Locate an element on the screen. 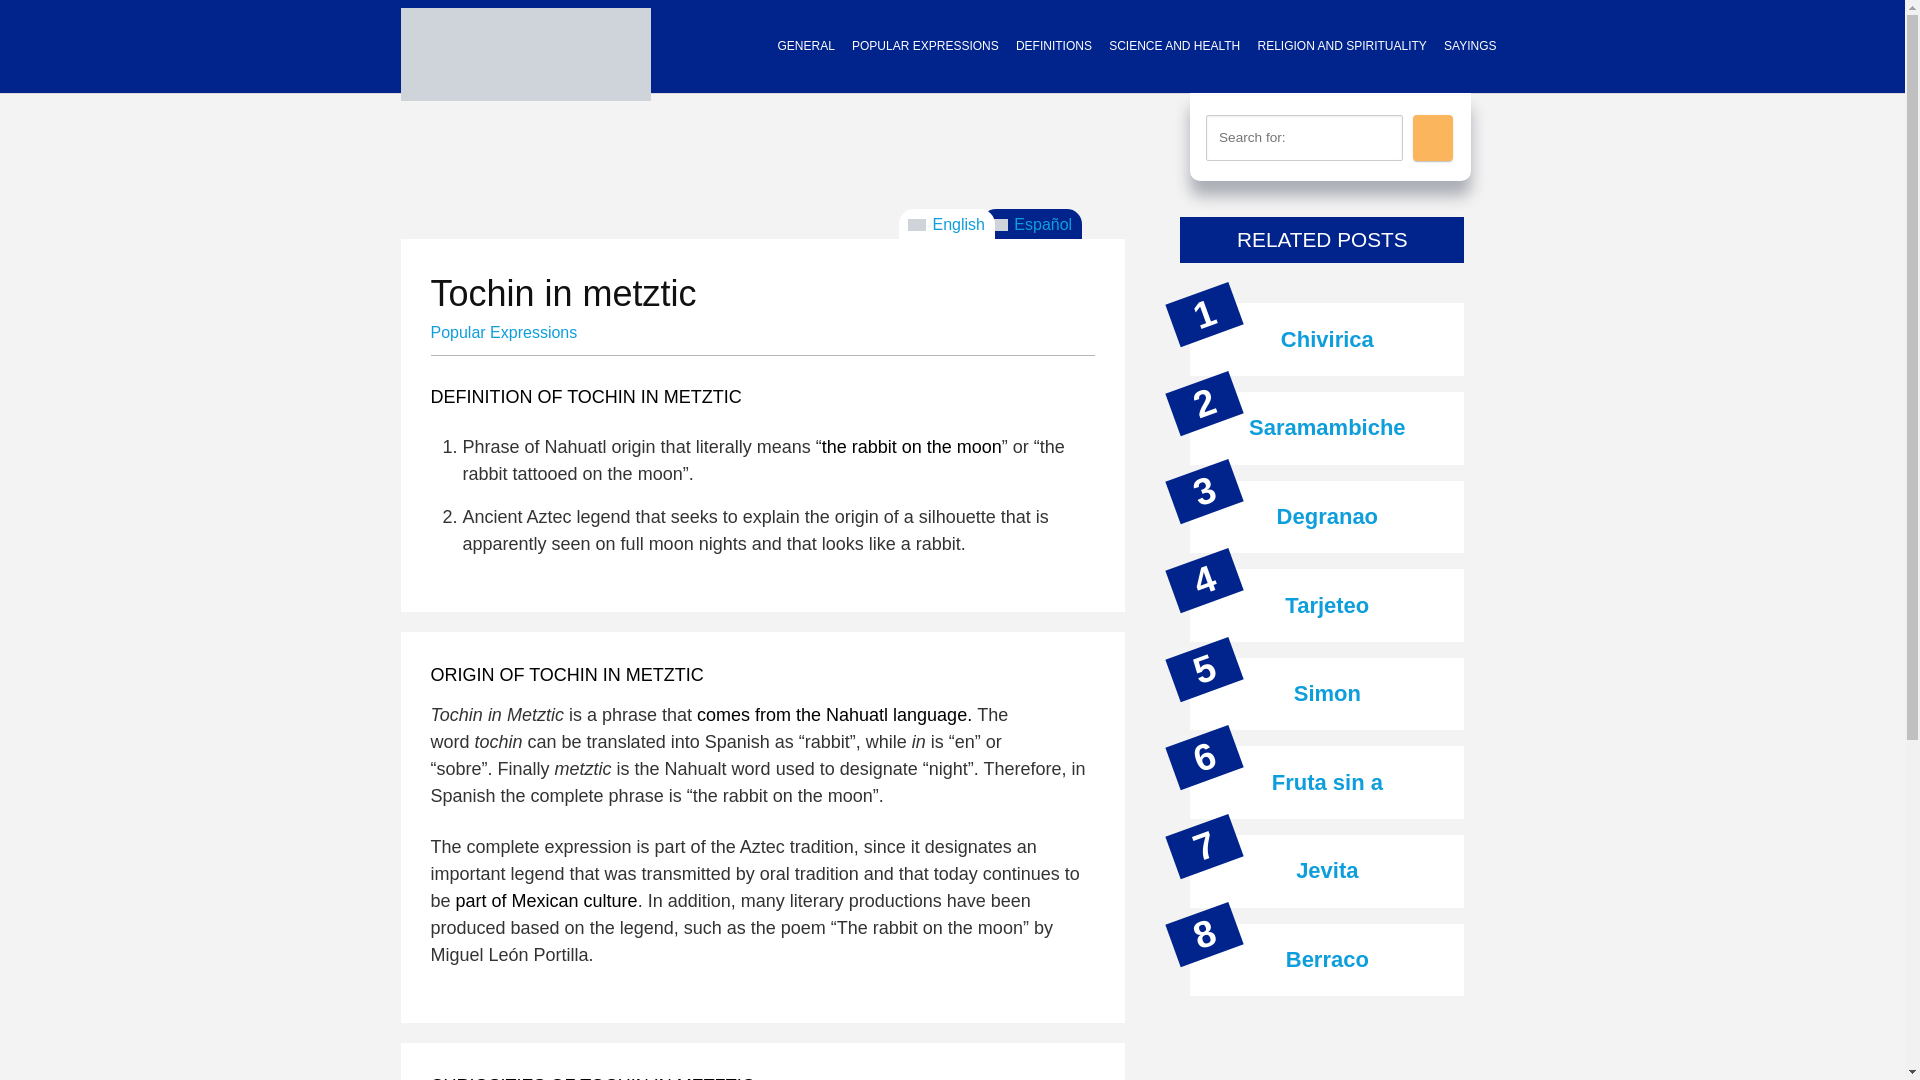 The height and width of the screenshot is (1080, 1920). Fruta sin a is located at coordinates (1326, 782).